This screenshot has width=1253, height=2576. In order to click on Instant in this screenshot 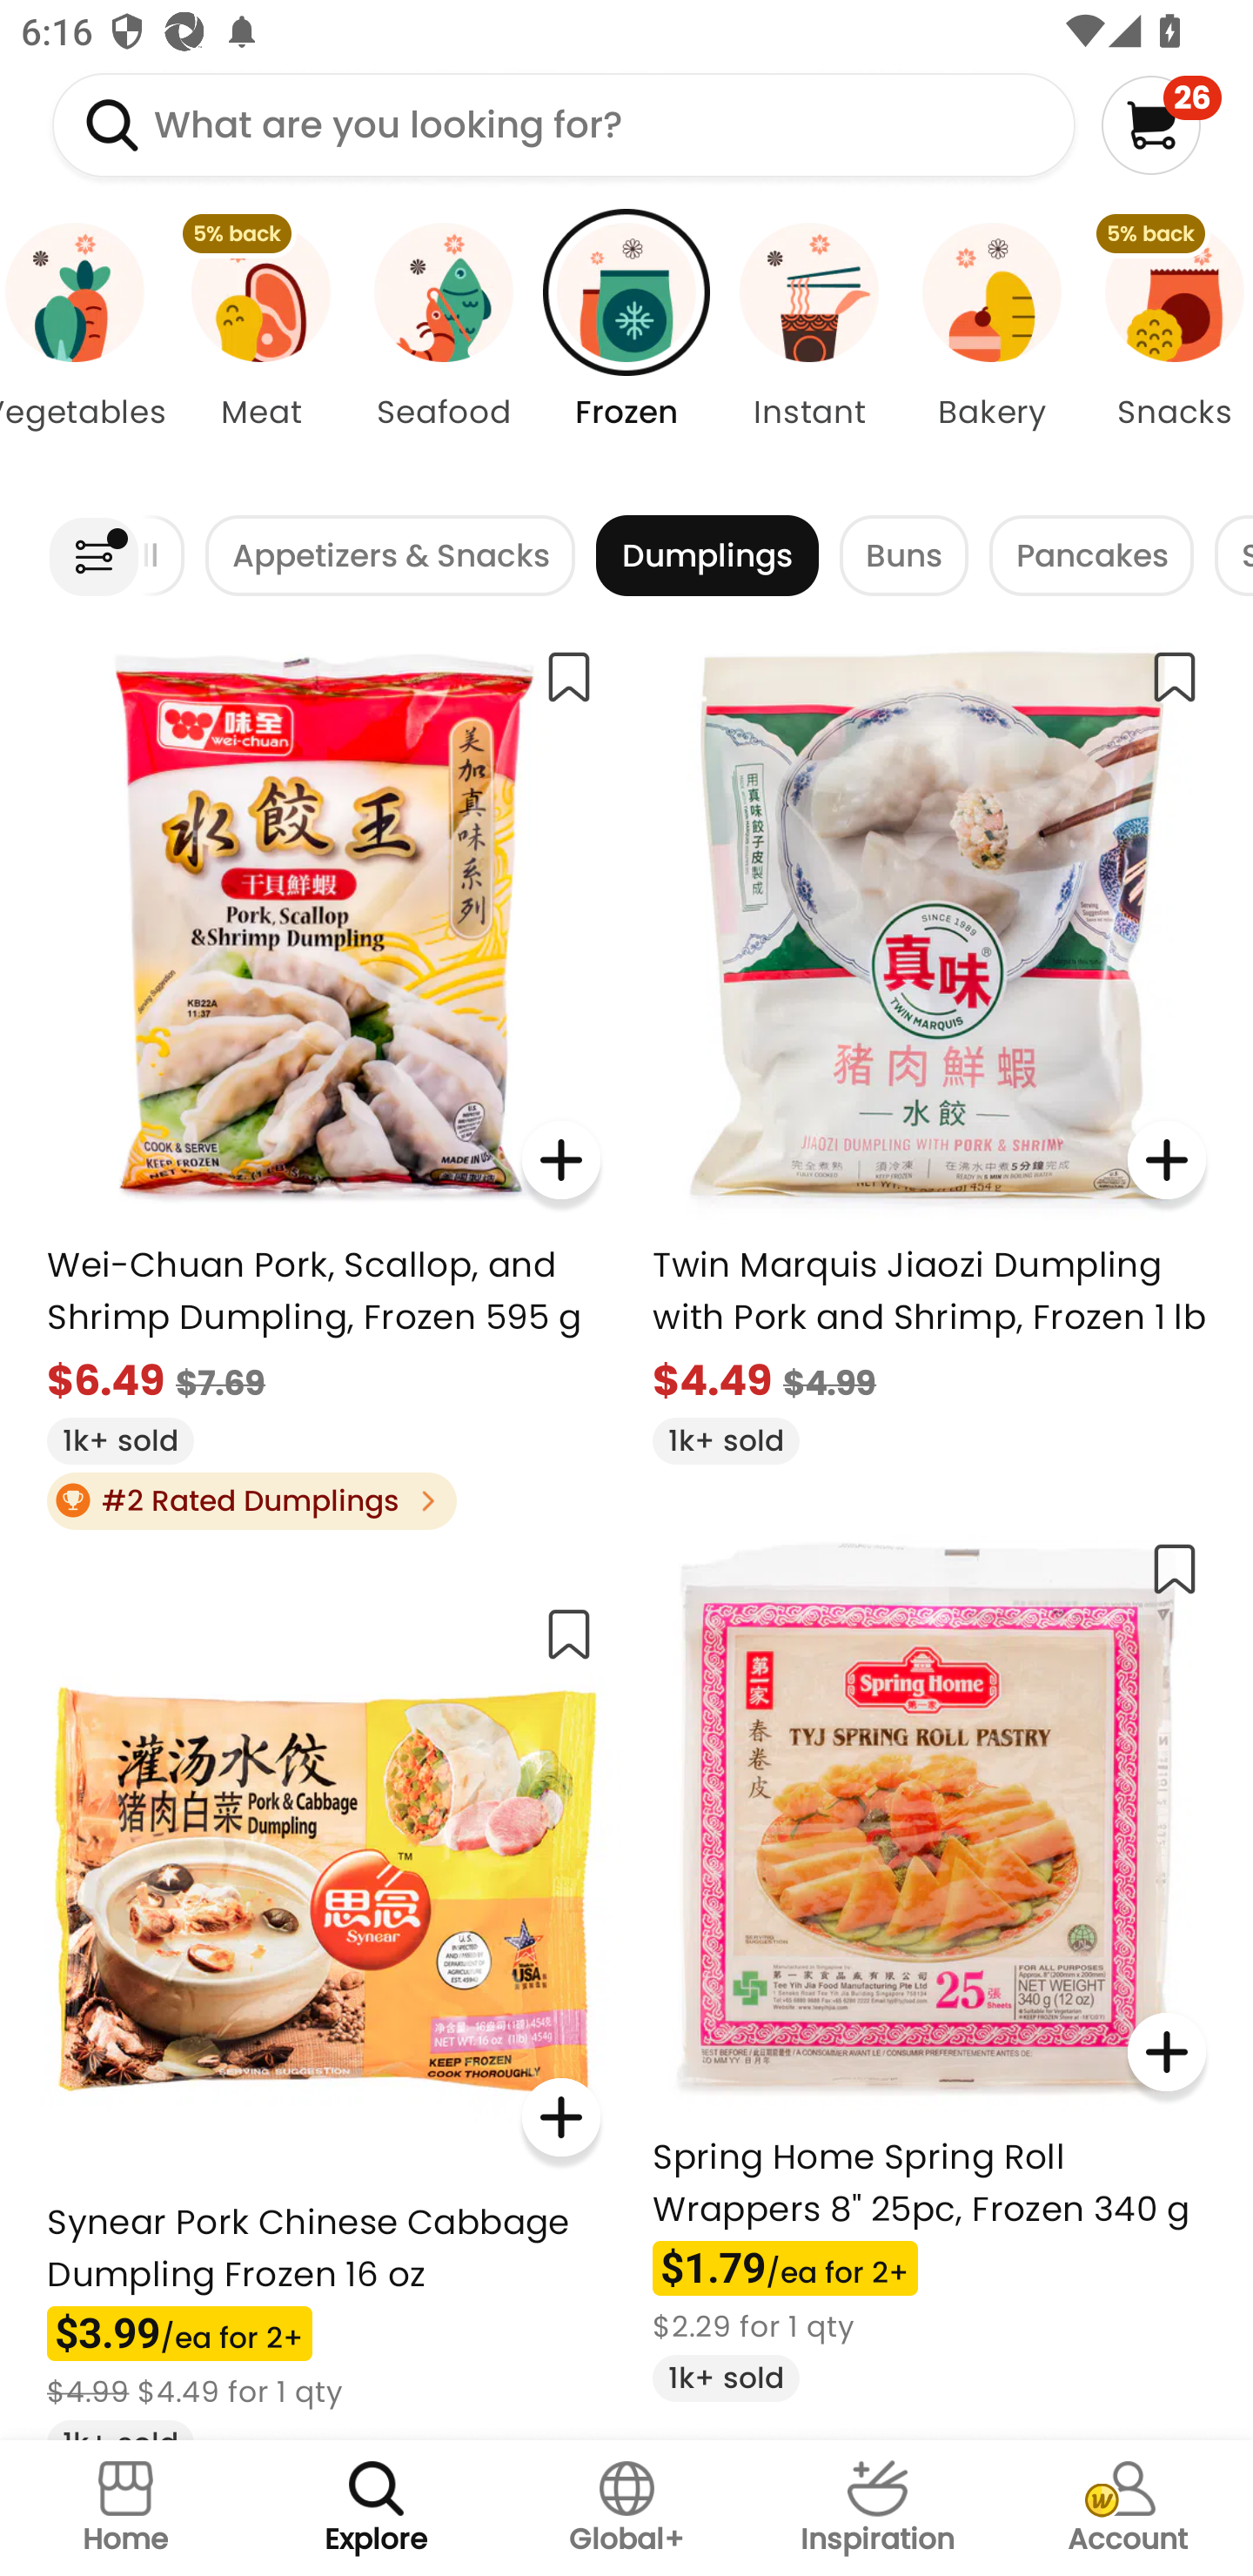, I will do `click(809, 352)`.